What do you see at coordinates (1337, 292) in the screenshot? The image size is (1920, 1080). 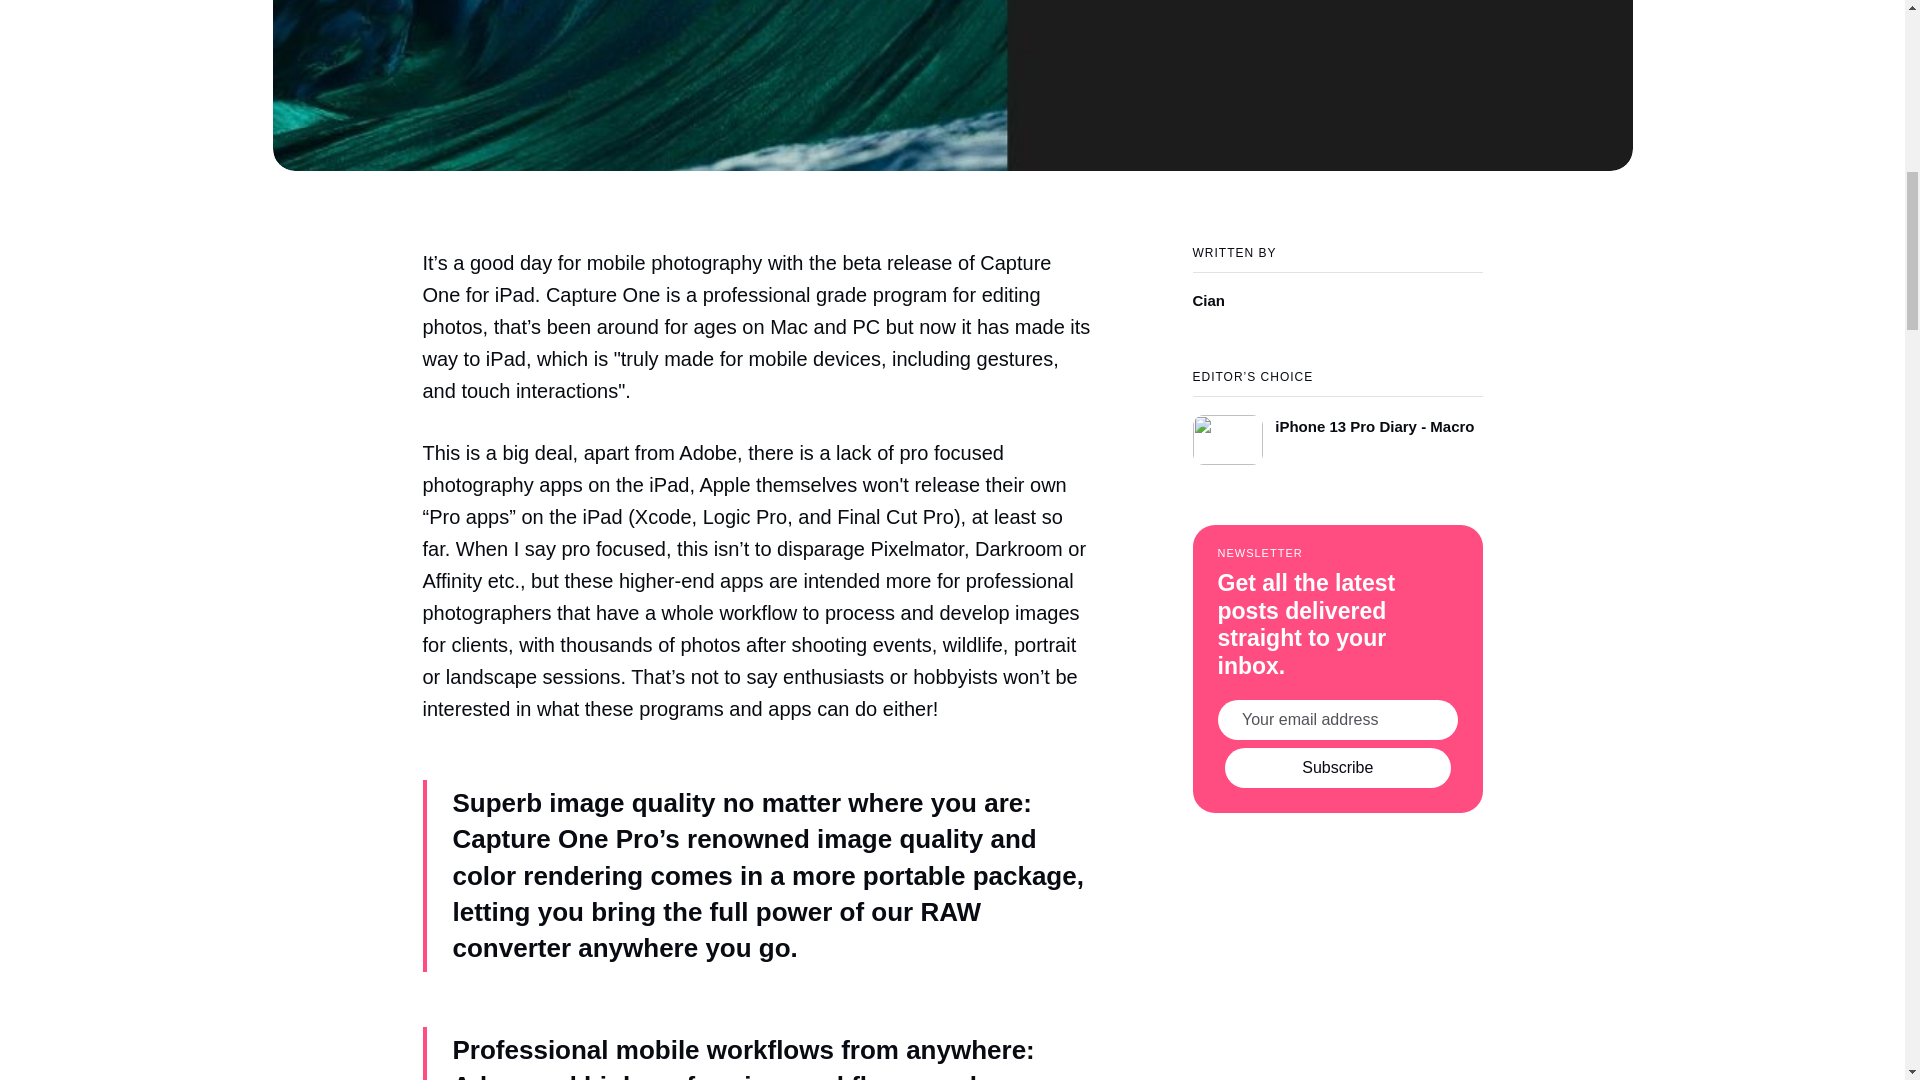 I see `Cian` at bounding box center [1337, 292].